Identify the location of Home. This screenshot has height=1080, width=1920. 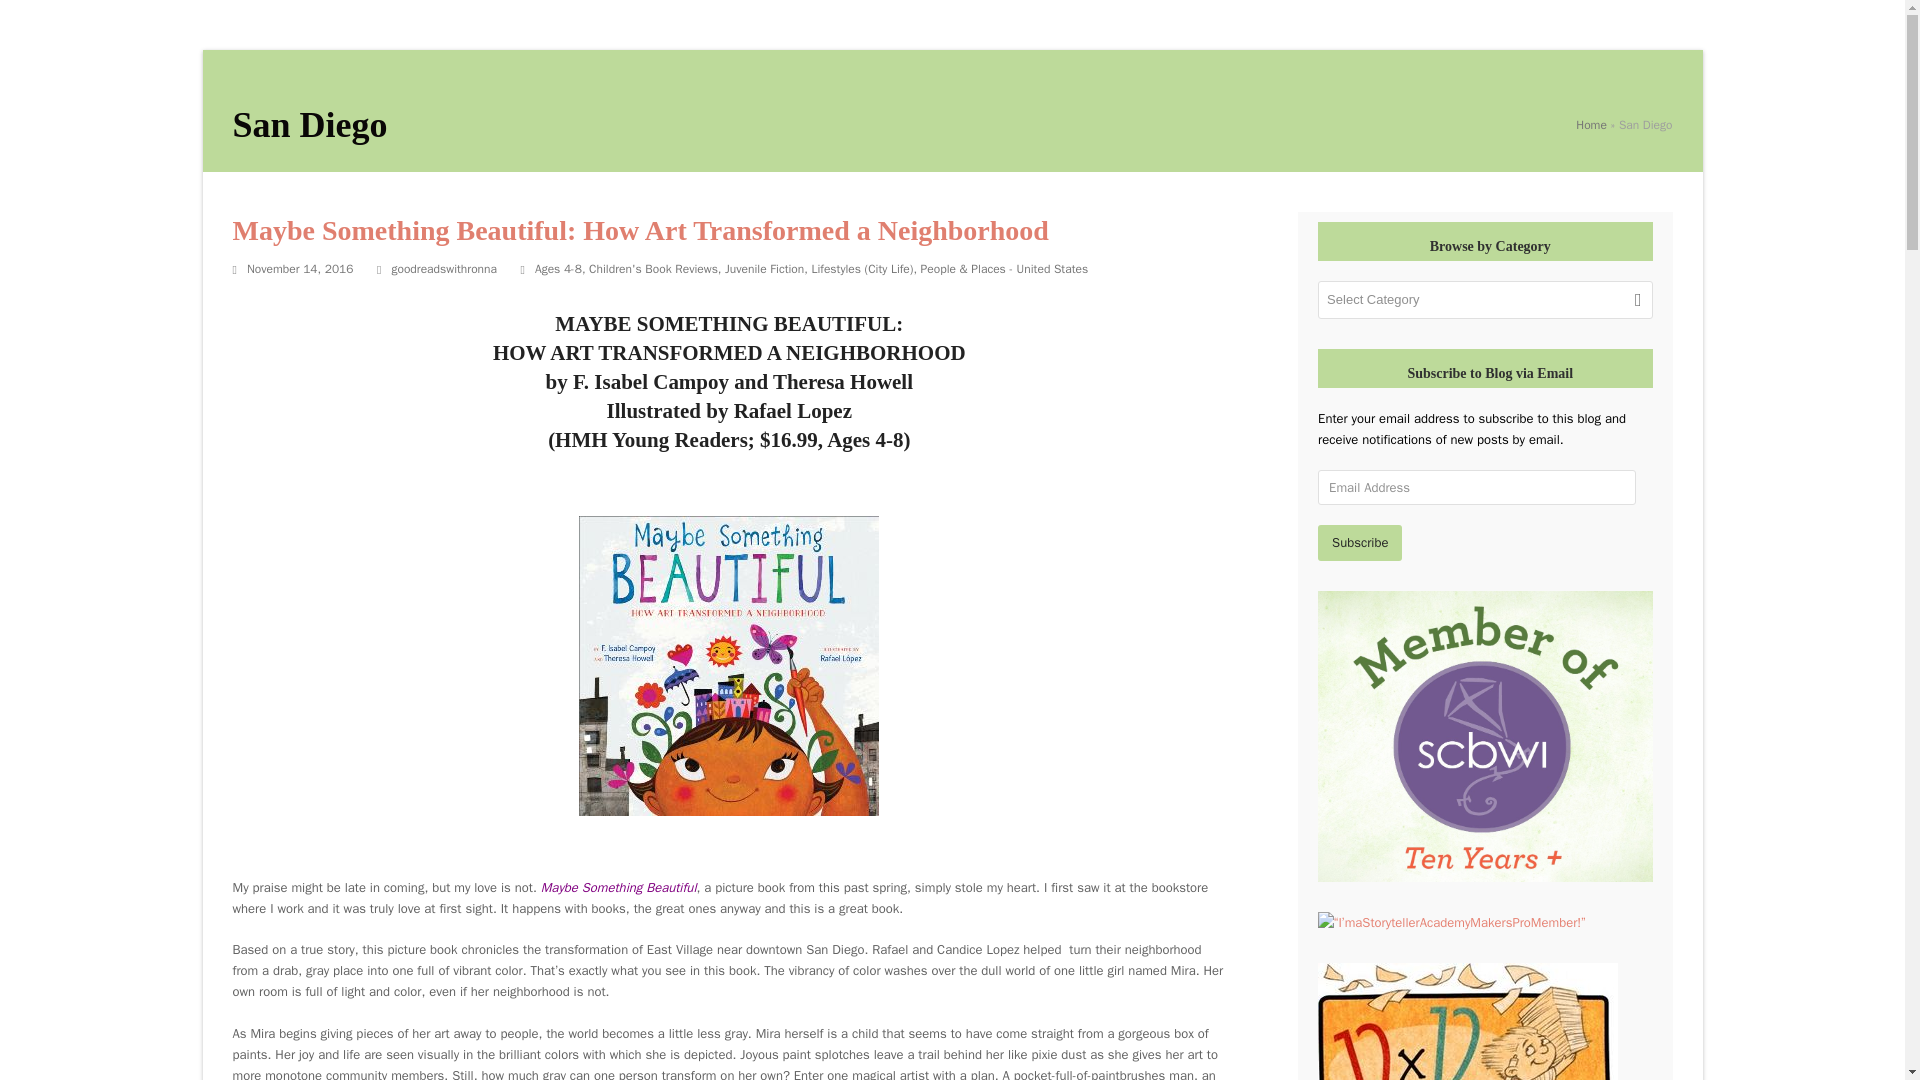
(1592, 124).